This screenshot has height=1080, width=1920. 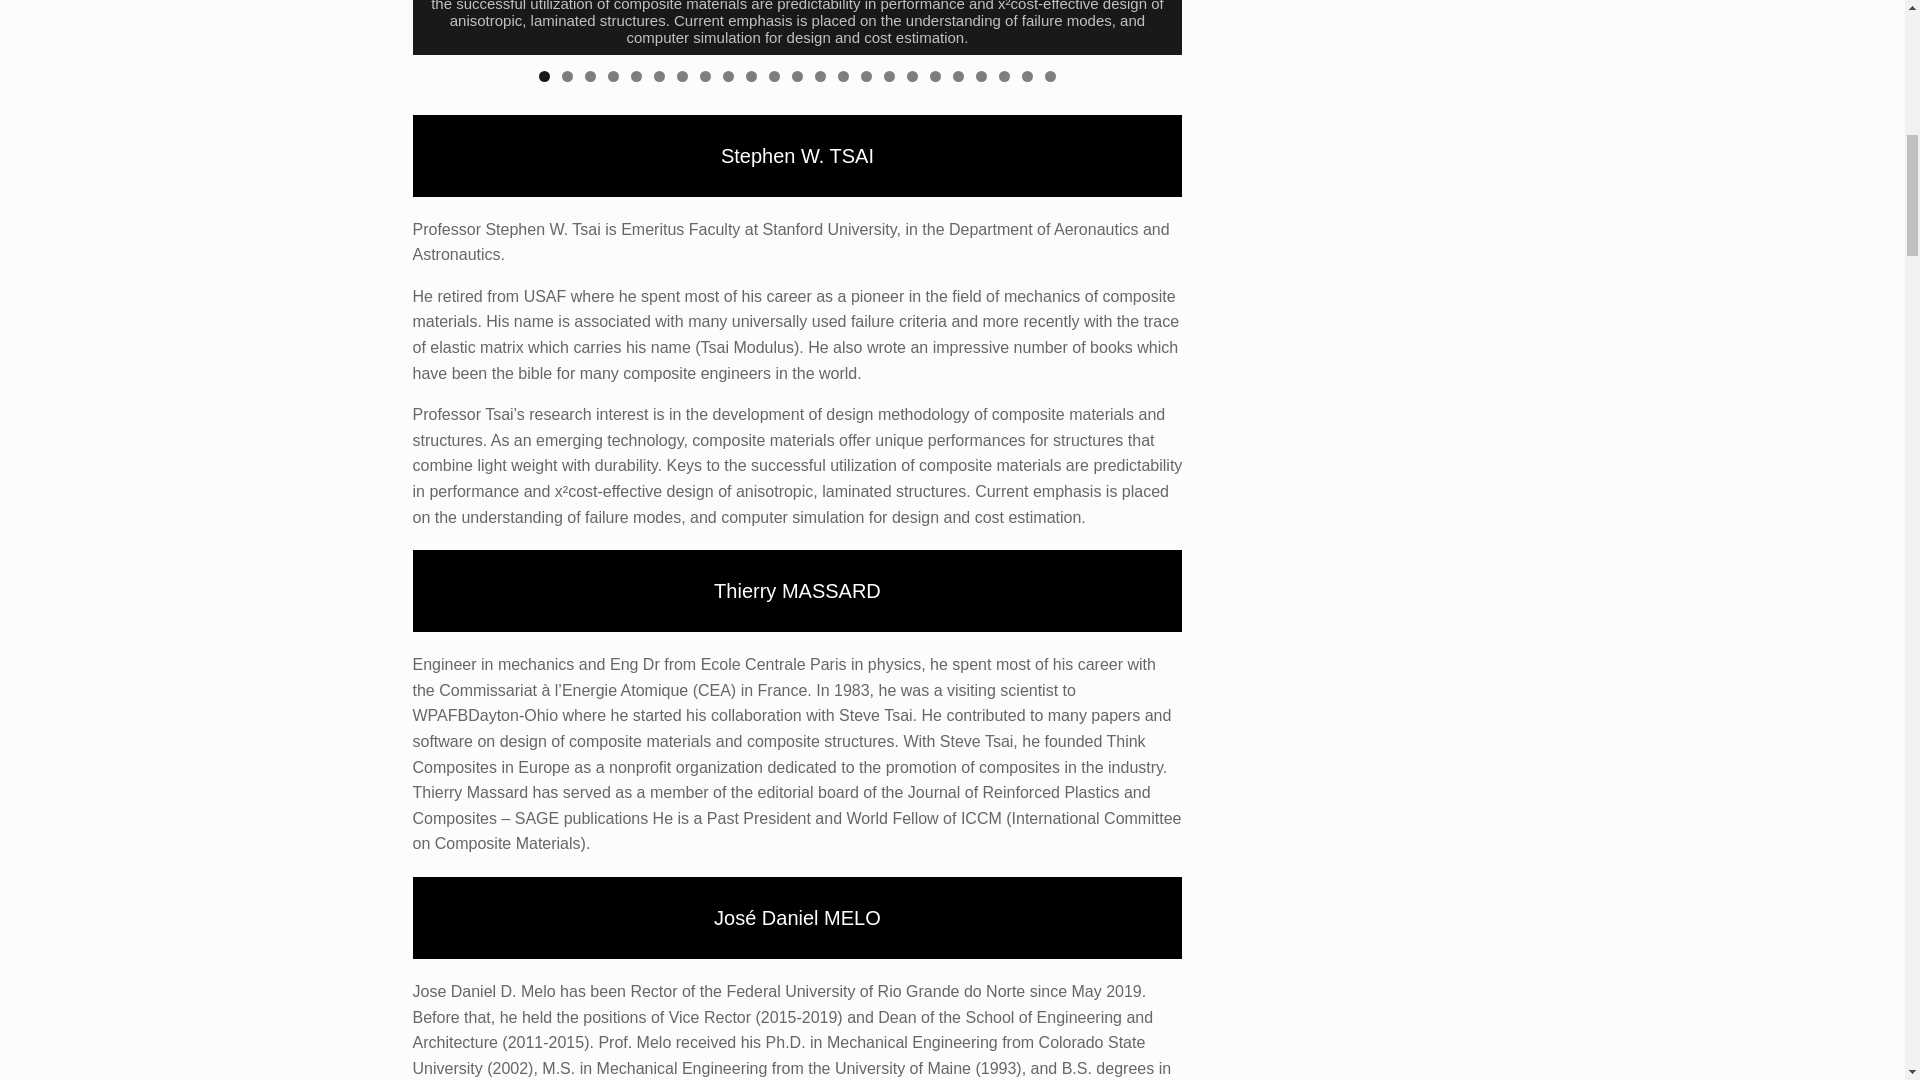 I want to click on 10, so click(x=751, y=76).